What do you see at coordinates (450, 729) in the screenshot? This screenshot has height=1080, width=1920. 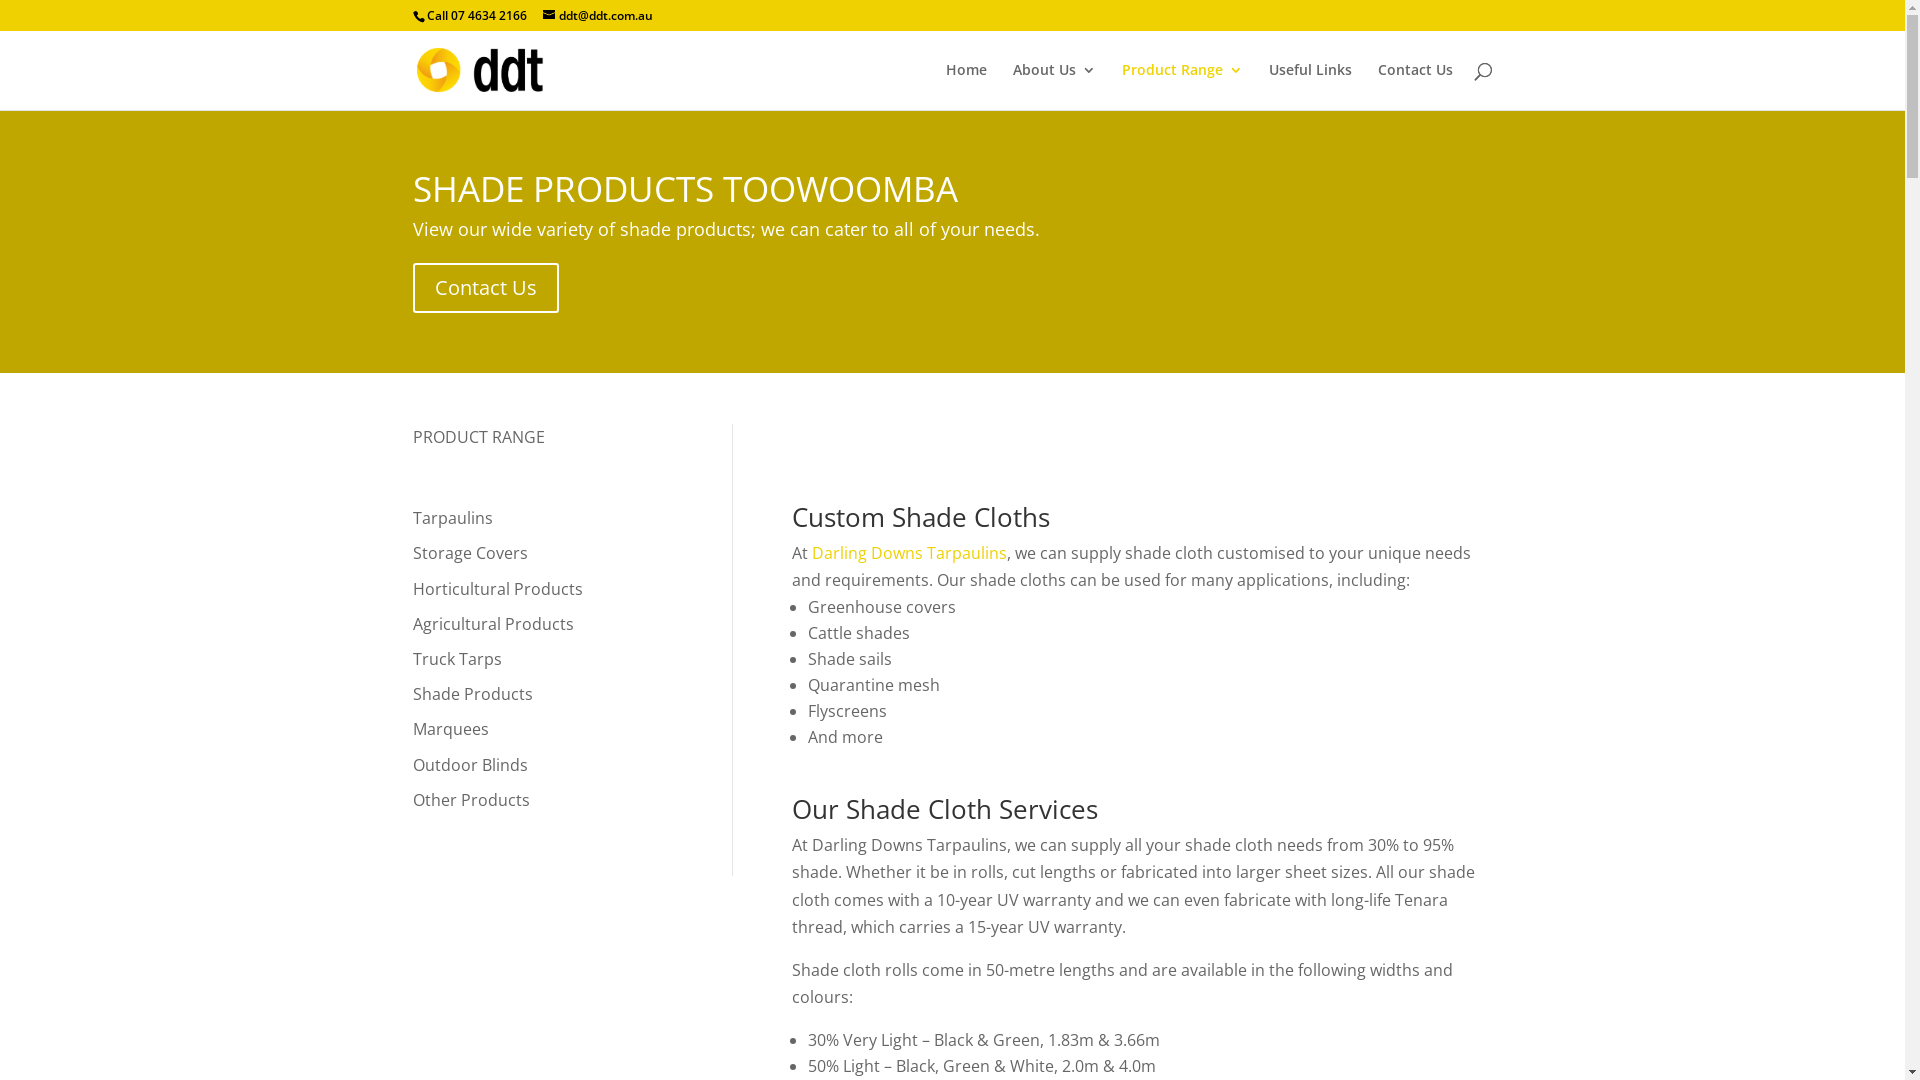 I see `Marquees` at bounding box center [450, 729].